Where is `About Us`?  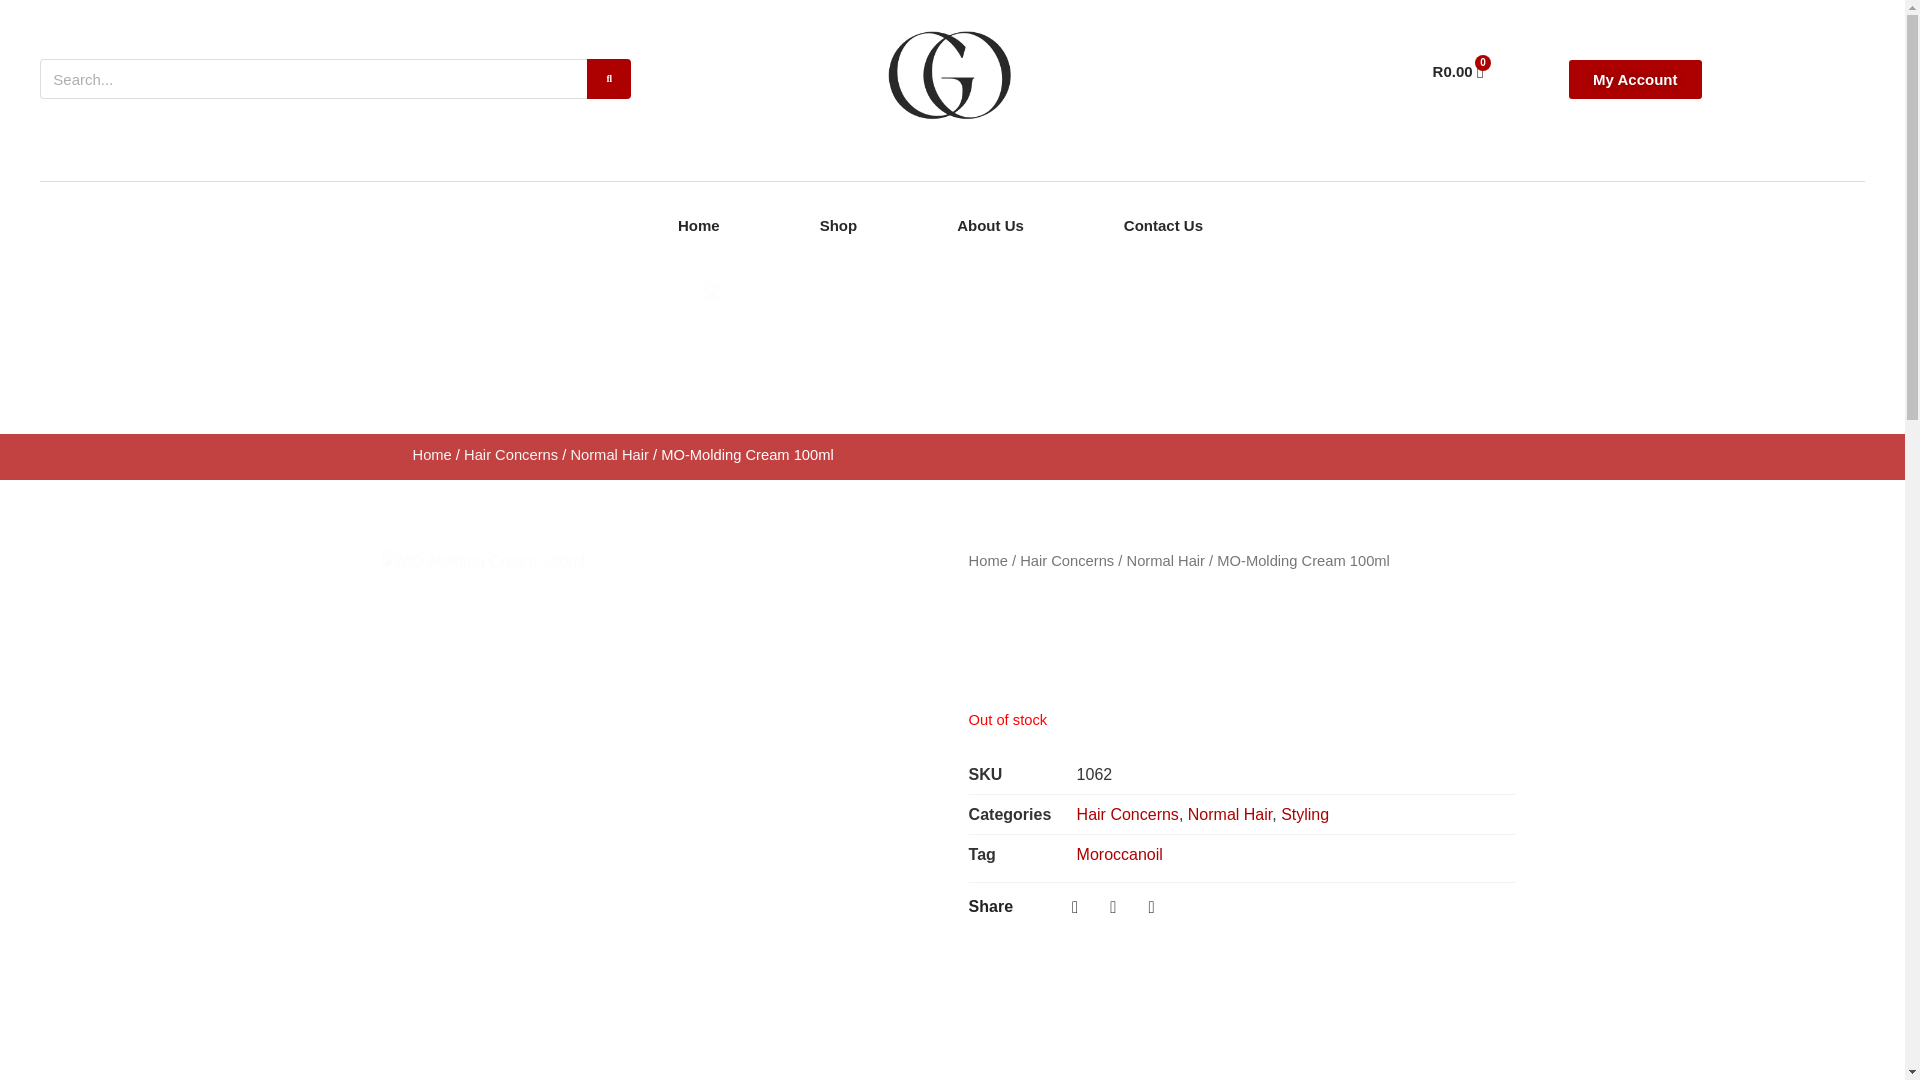 About Us is located at coordinates (990, 226).